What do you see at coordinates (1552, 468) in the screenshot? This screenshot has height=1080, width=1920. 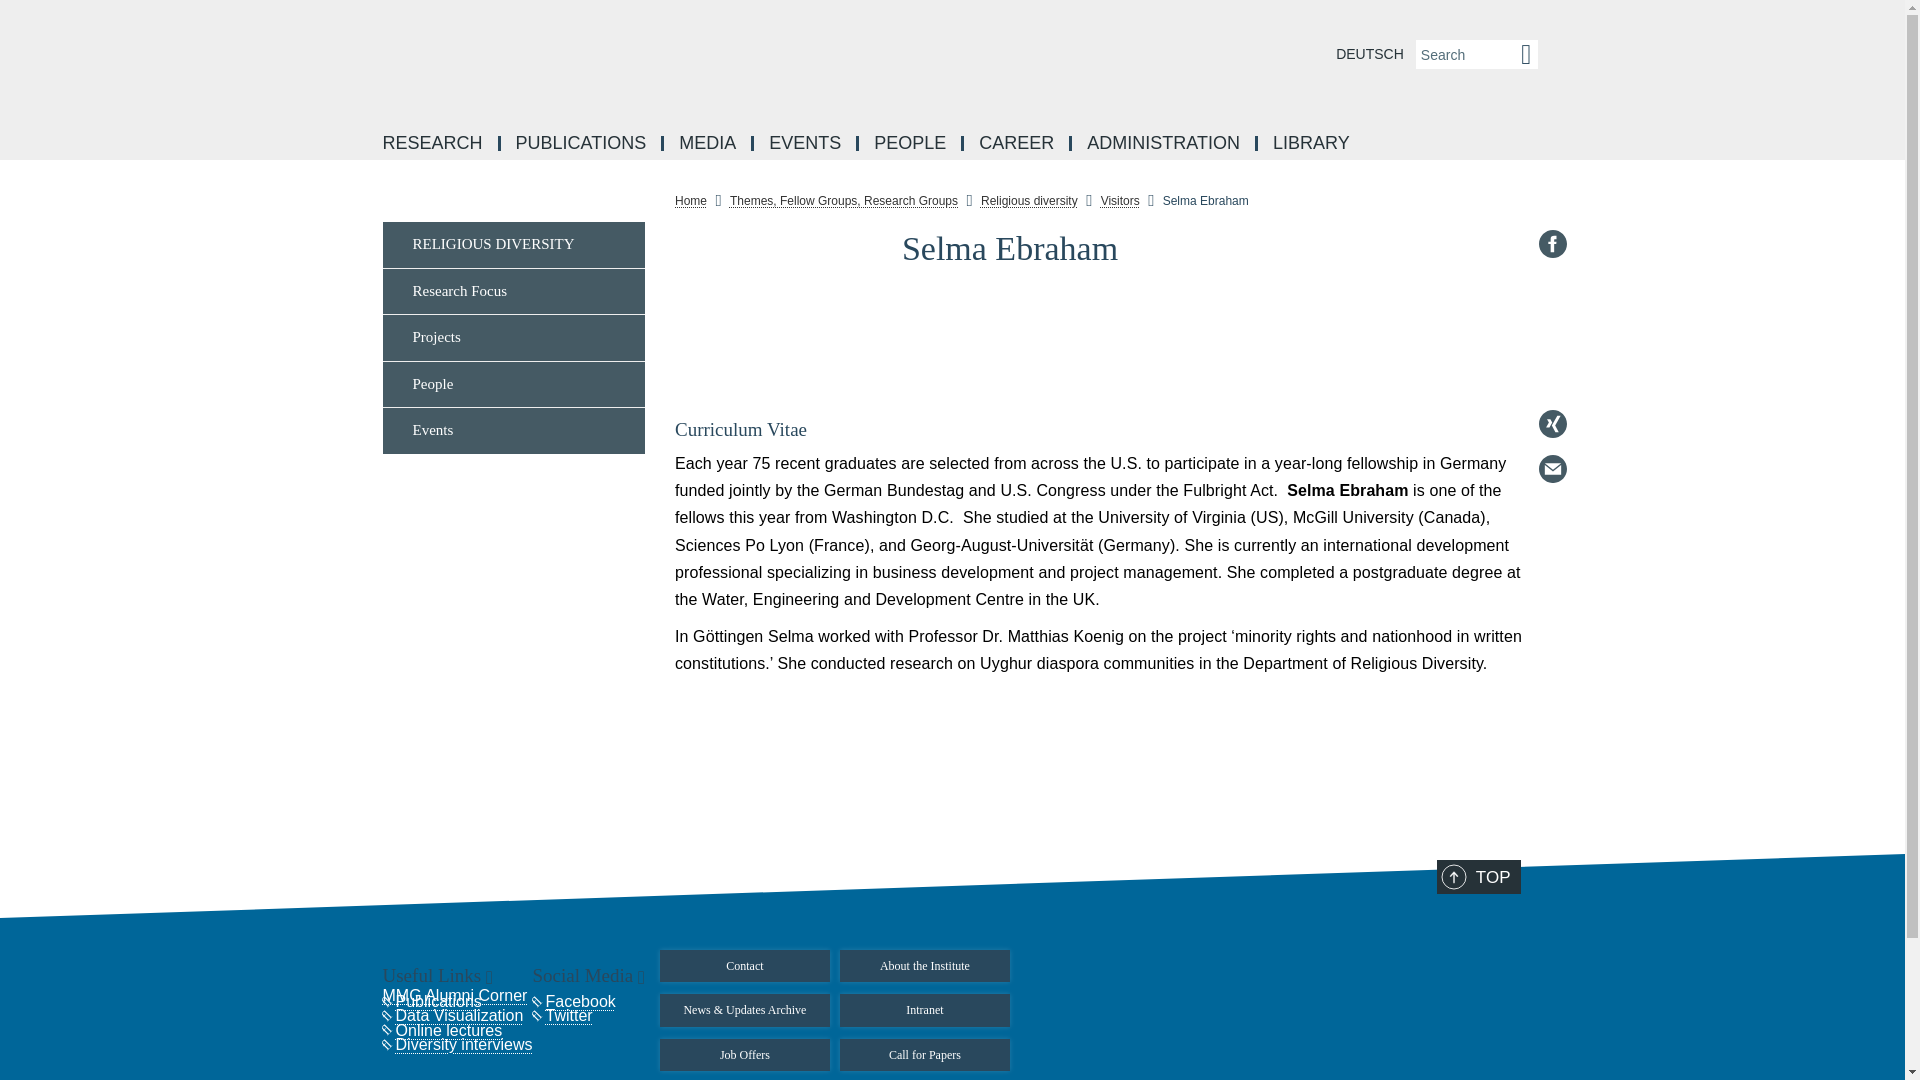 I see `E-Mail` at bounding box center [1552, 468].